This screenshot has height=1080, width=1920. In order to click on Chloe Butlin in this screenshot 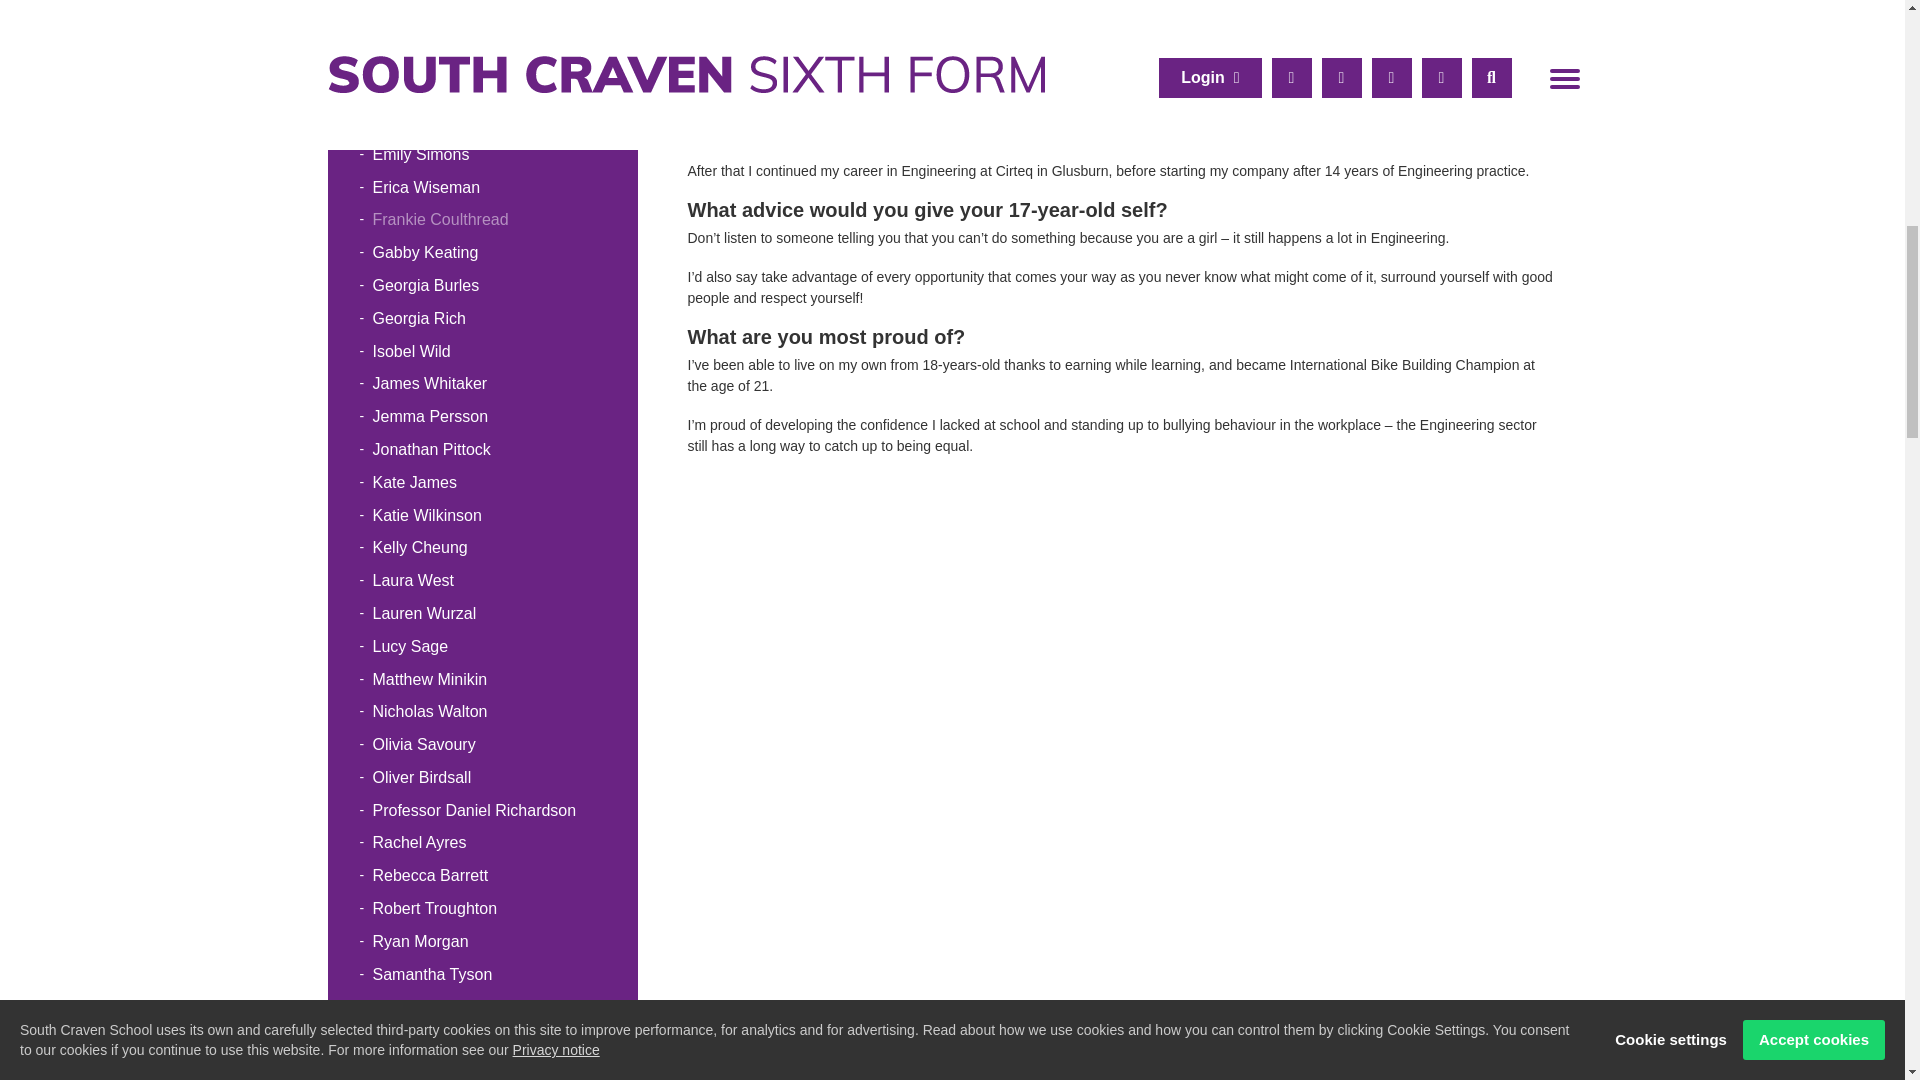, I will do `click(482, 4)`.